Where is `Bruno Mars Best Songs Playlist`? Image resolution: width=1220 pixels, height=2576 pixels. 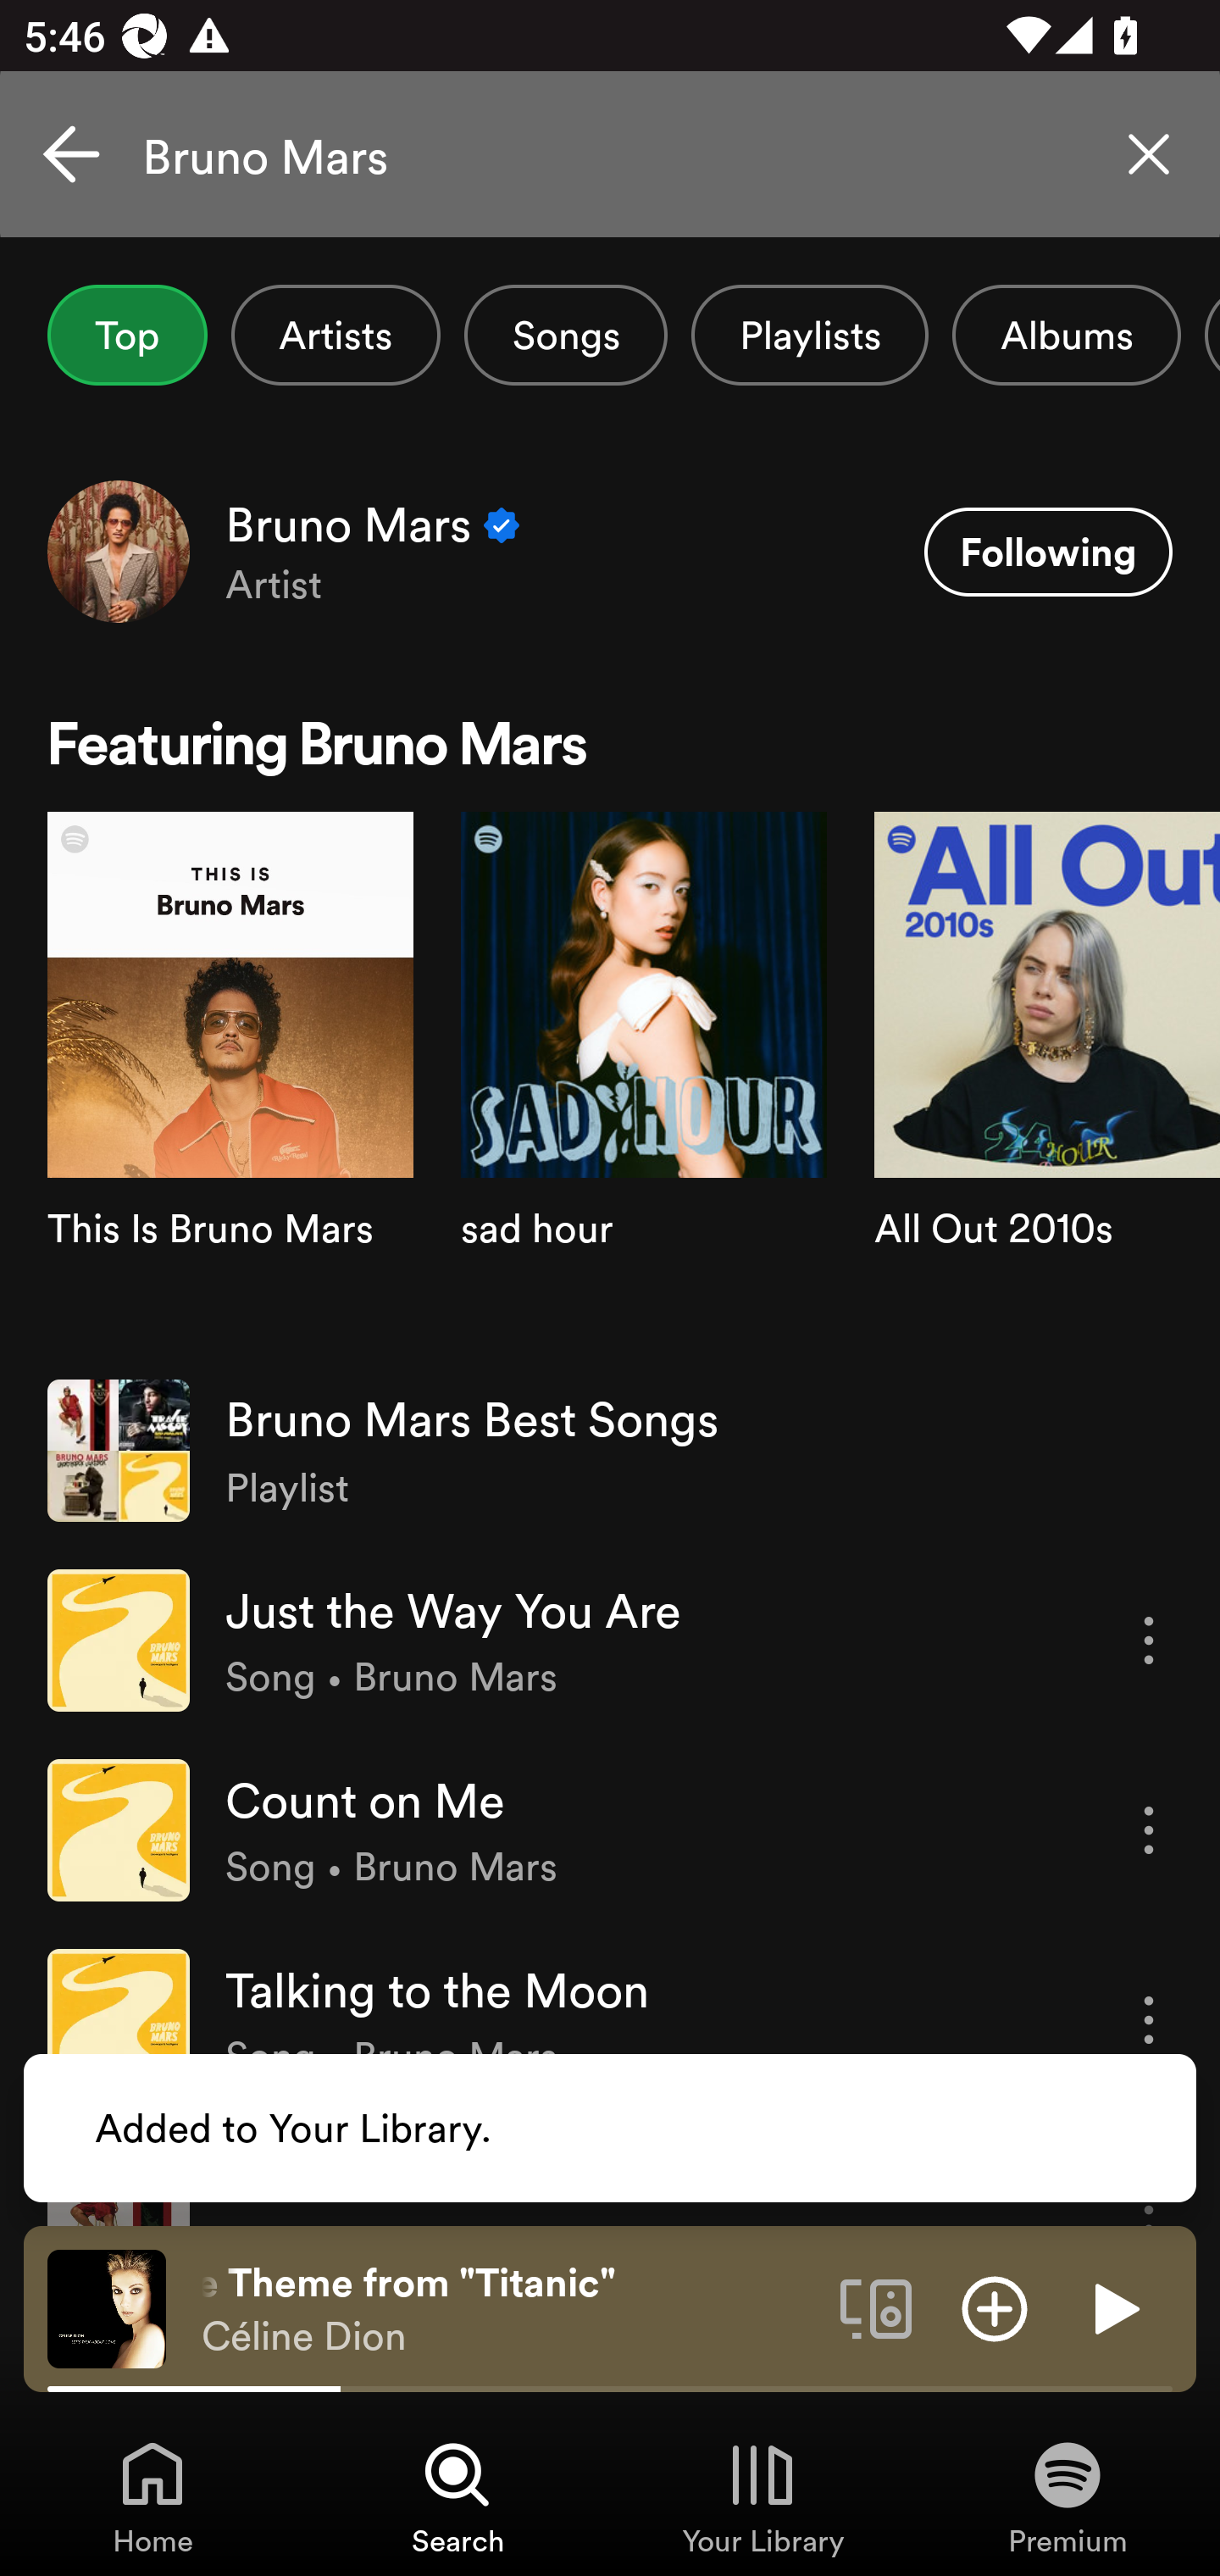 Bruno Mars Best Songs Playlist is located at coordinates (610, 1451).